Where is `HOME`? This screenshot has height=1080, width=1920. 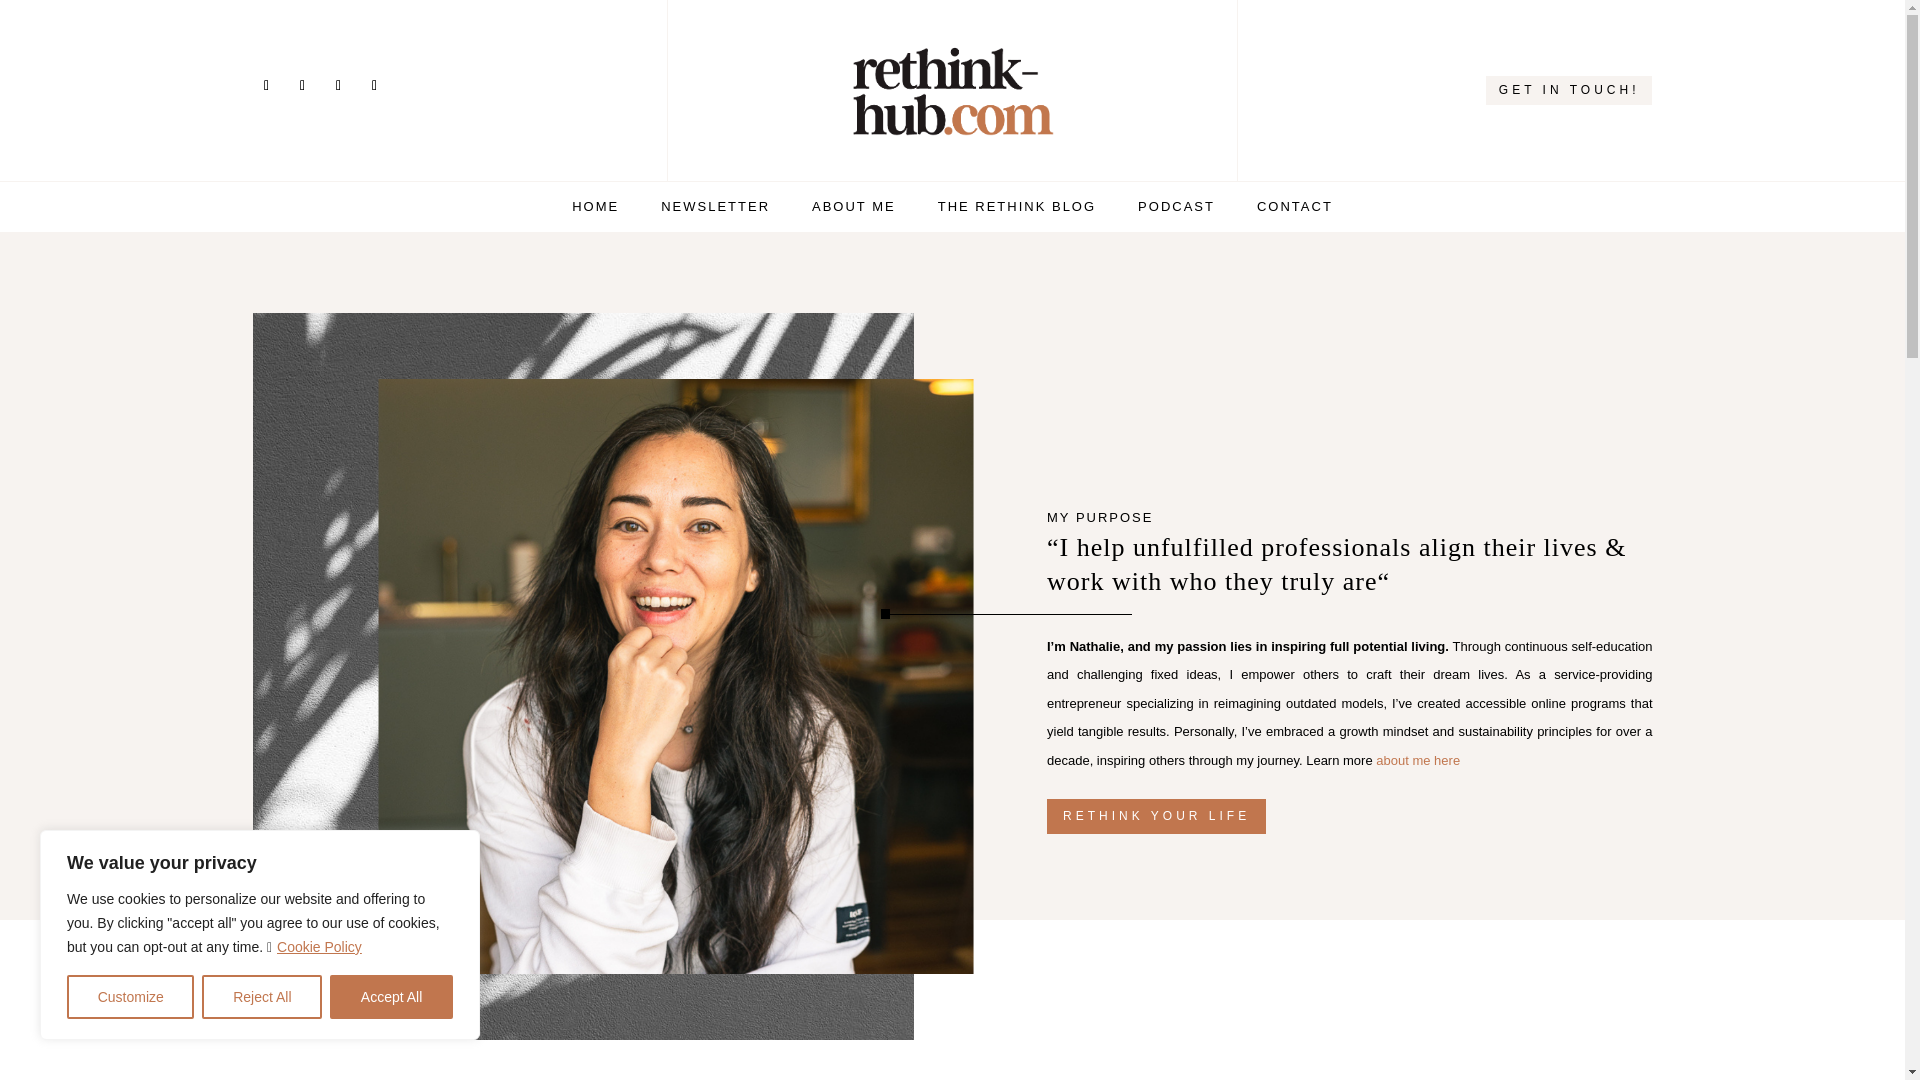
HOME is located at coordinates (595, 210).